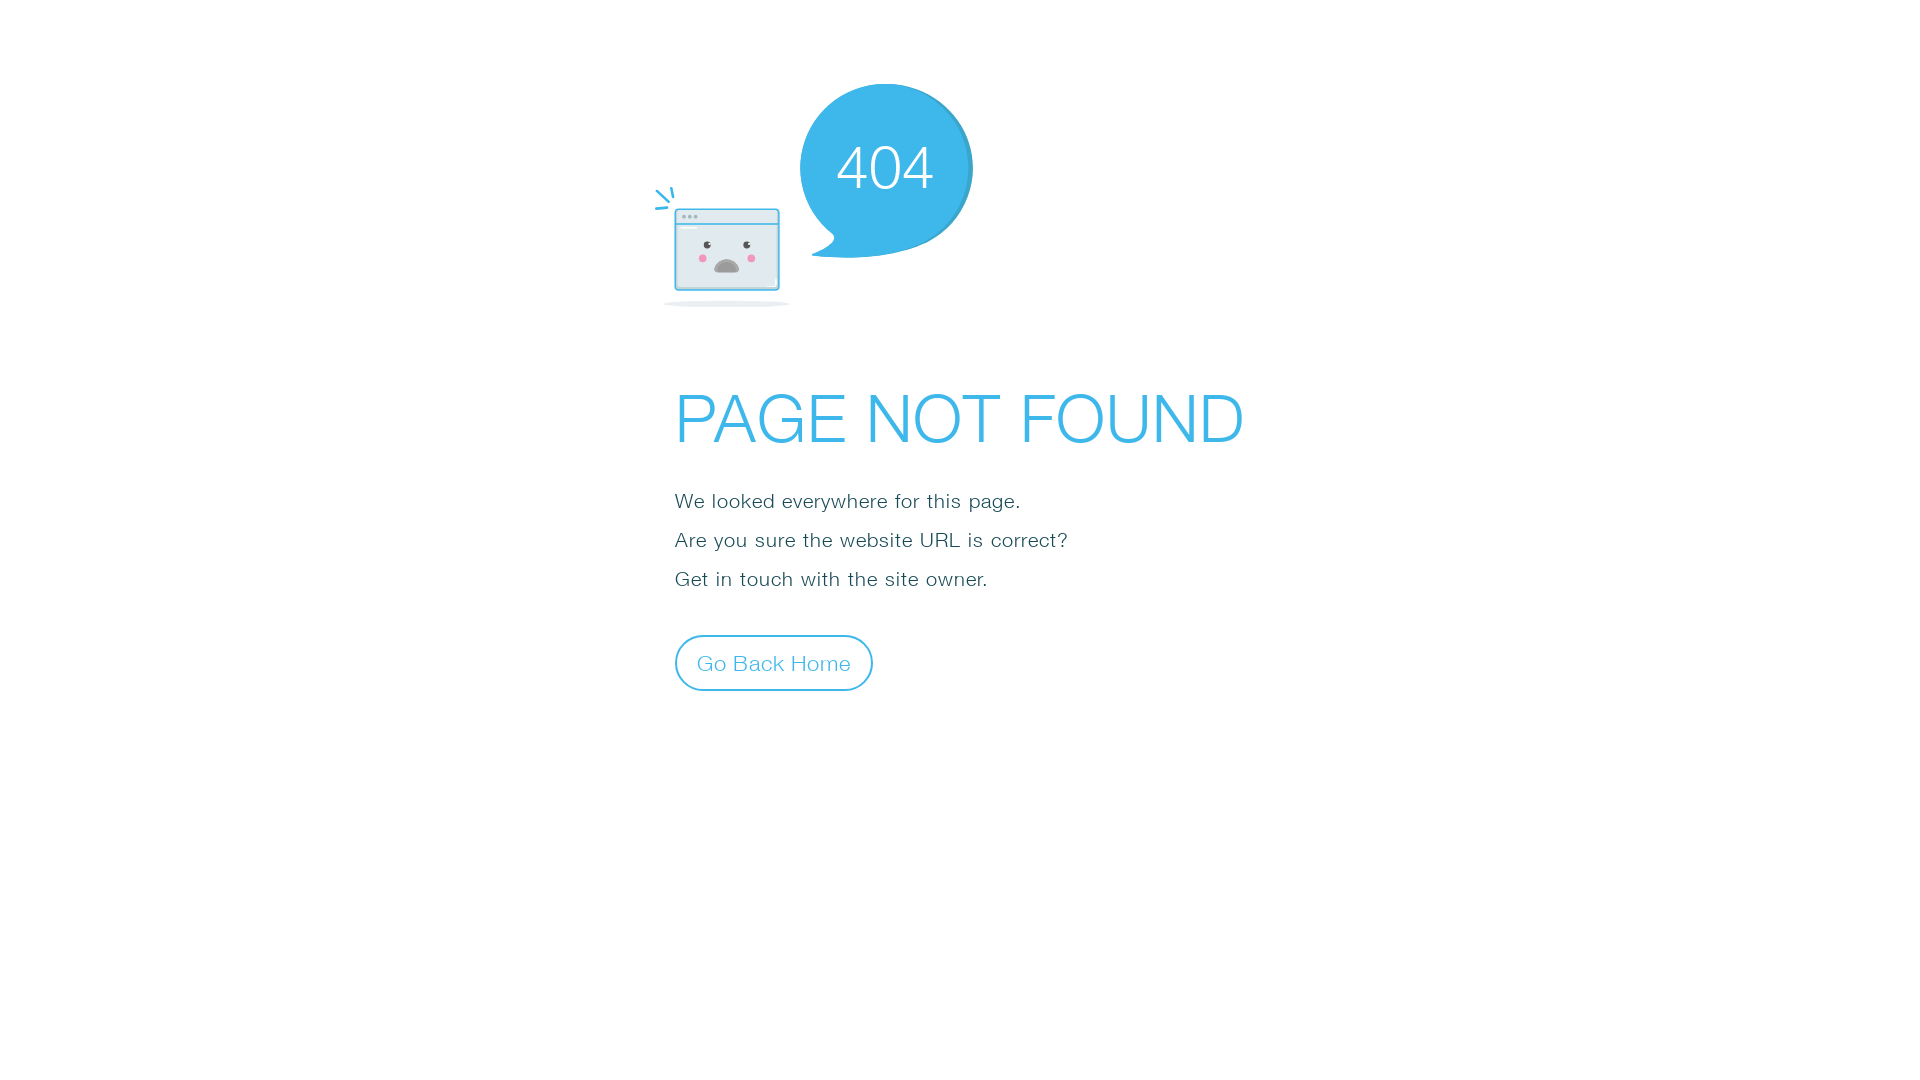 Image resolution: width=1920 pixels, height=1080 pixels. I want to click on Go Back Home, so click(774, 662).